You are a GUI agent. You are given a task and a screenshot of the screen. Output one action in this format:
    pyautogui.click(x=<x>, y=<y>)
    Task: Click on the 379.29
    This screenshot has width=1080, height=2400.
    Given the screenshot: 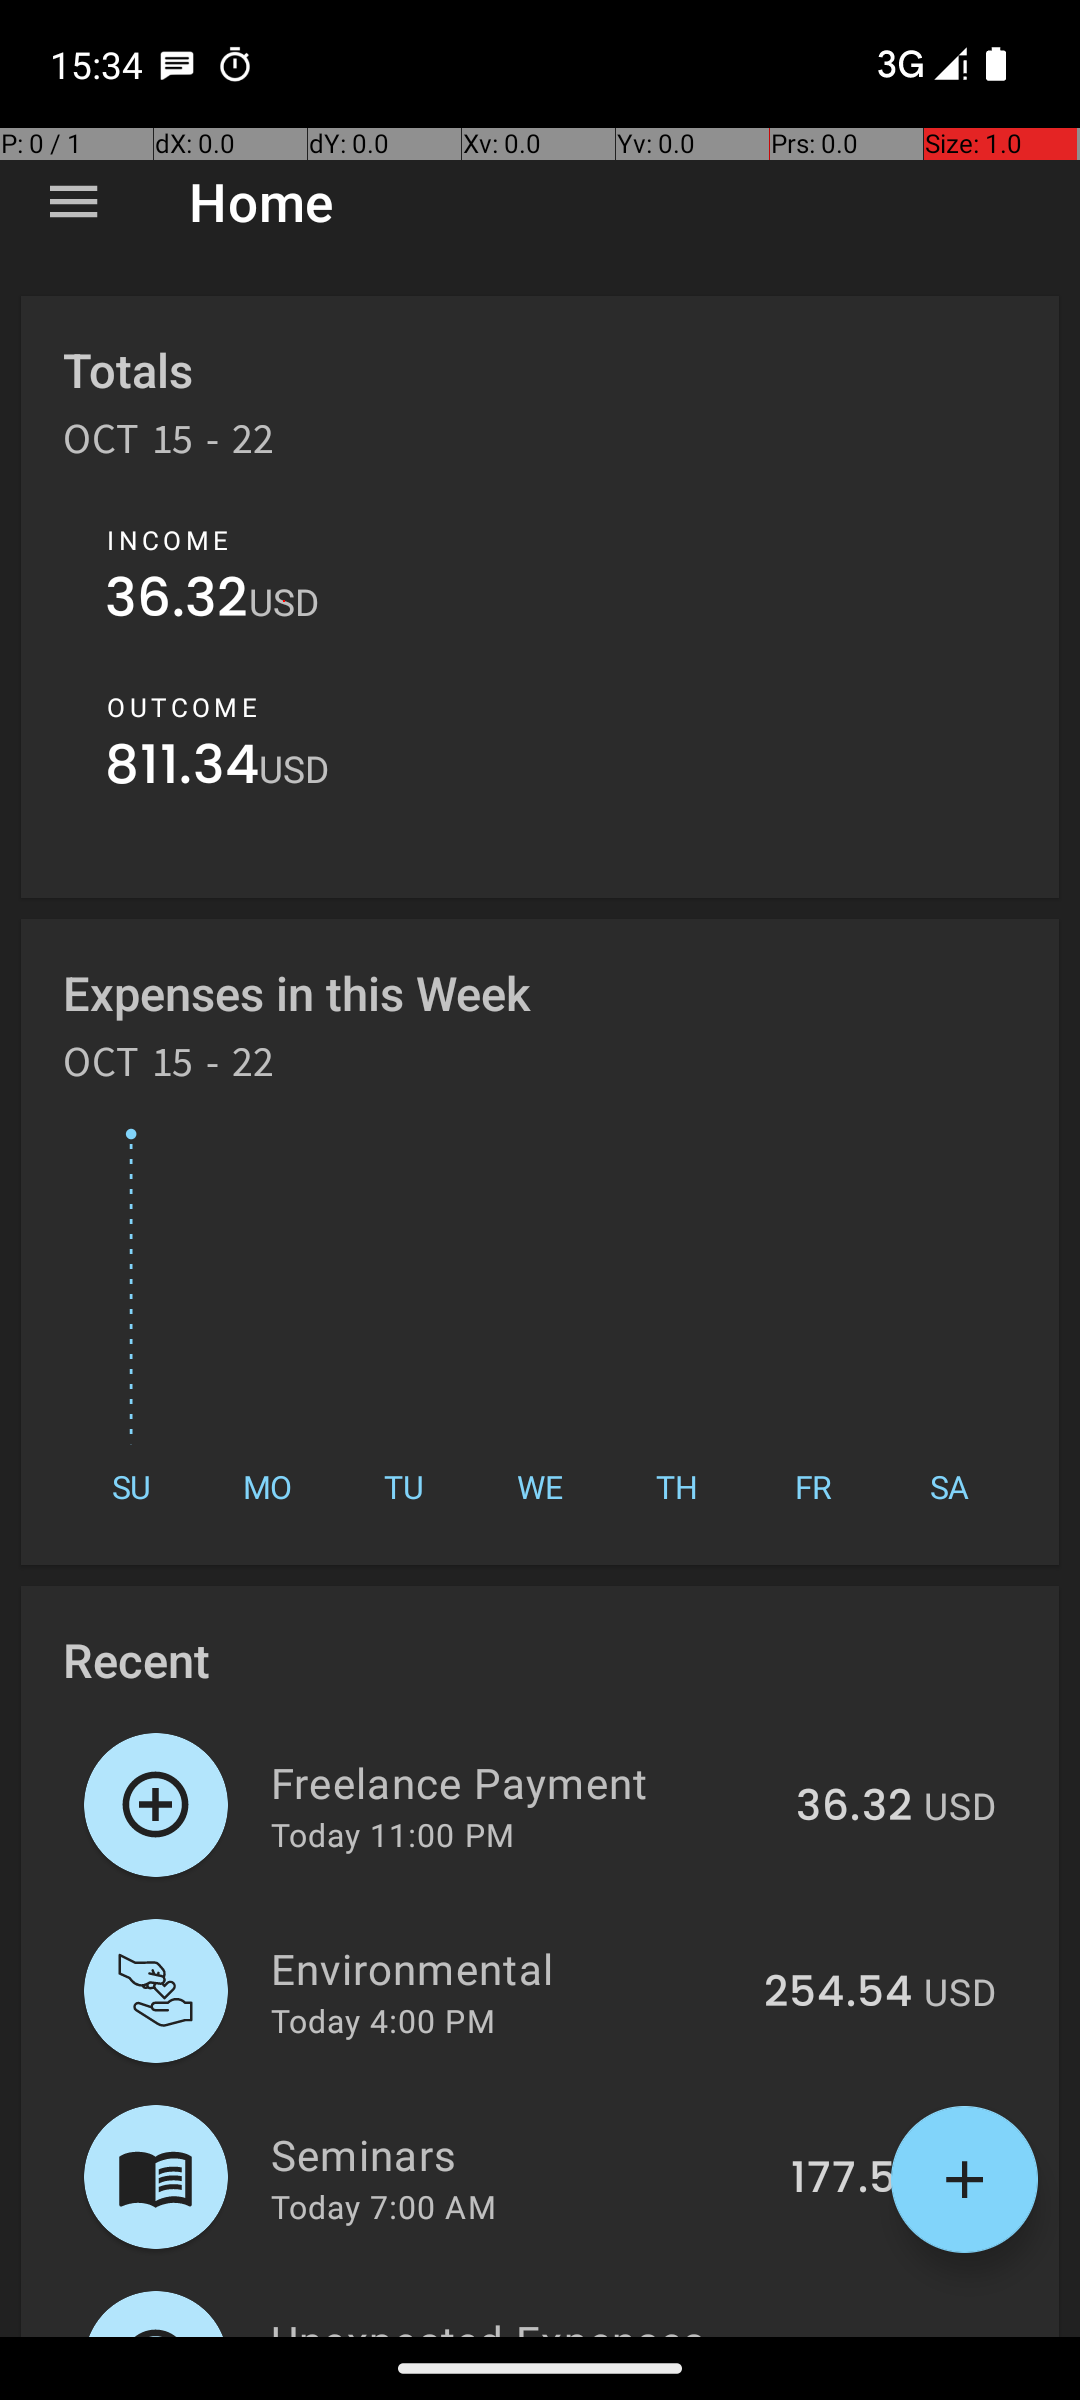 What is the action you would take?
    pyautogui.click(x=840, y=2334)
    